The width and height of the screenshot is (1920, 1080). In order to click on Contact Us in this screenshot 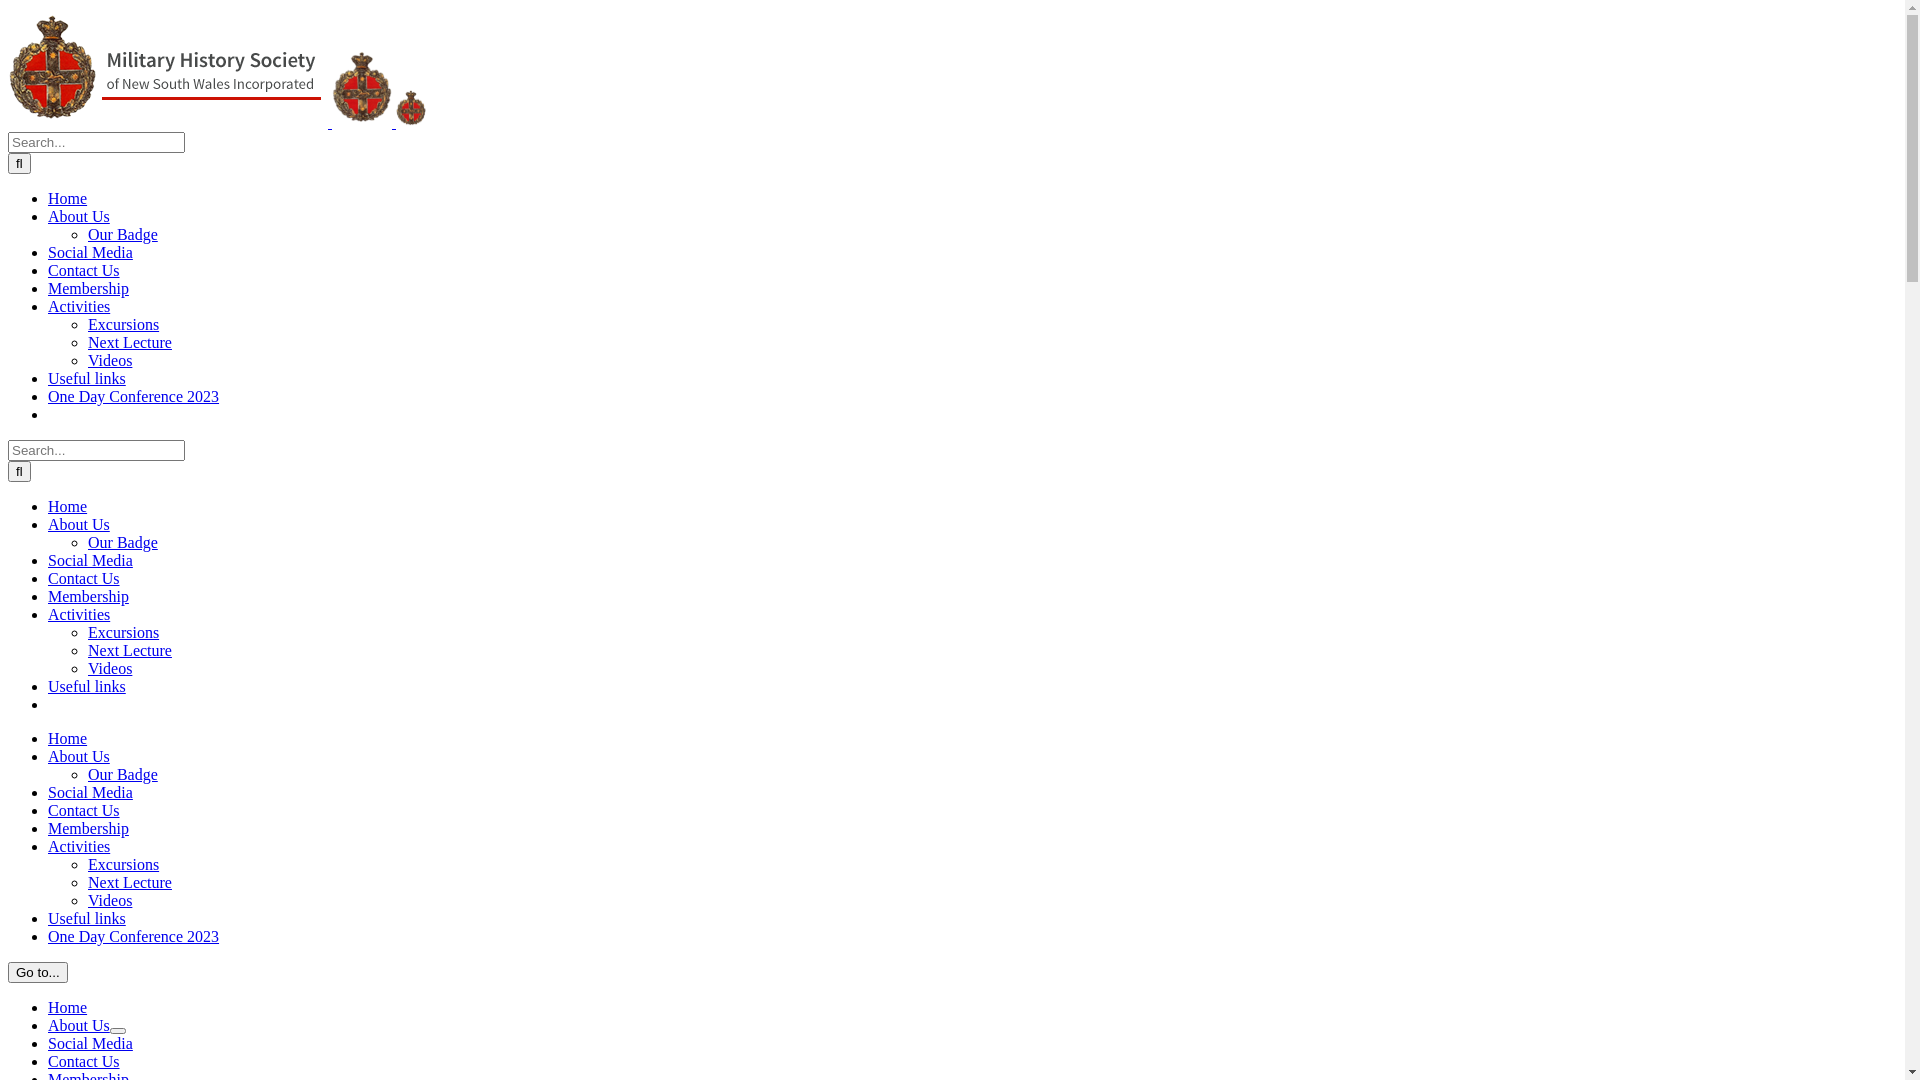, I will do `click(84, 270)`.